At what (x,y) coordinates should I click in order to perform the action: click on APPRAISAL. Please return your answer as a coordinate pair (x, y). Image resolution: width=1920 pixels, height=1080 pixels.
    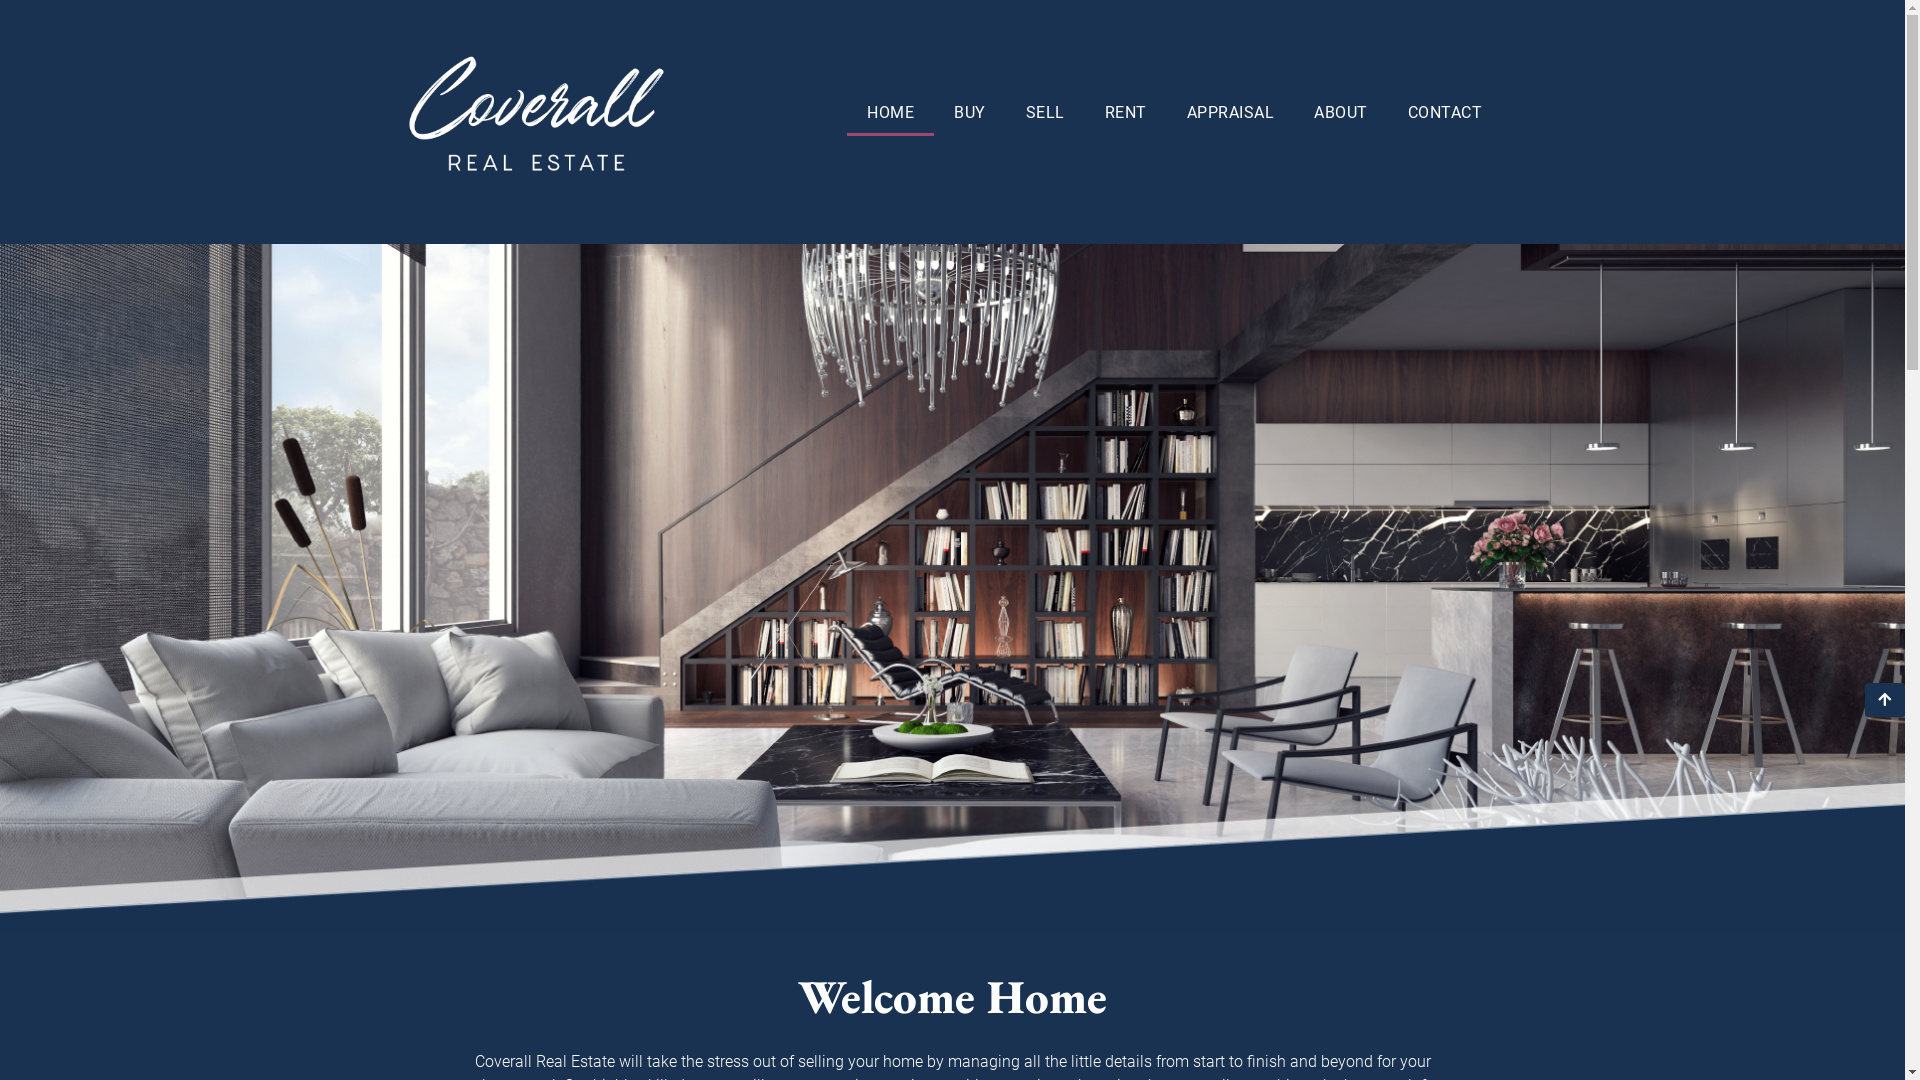
    Looking at the image, I should click on (1231, 113).